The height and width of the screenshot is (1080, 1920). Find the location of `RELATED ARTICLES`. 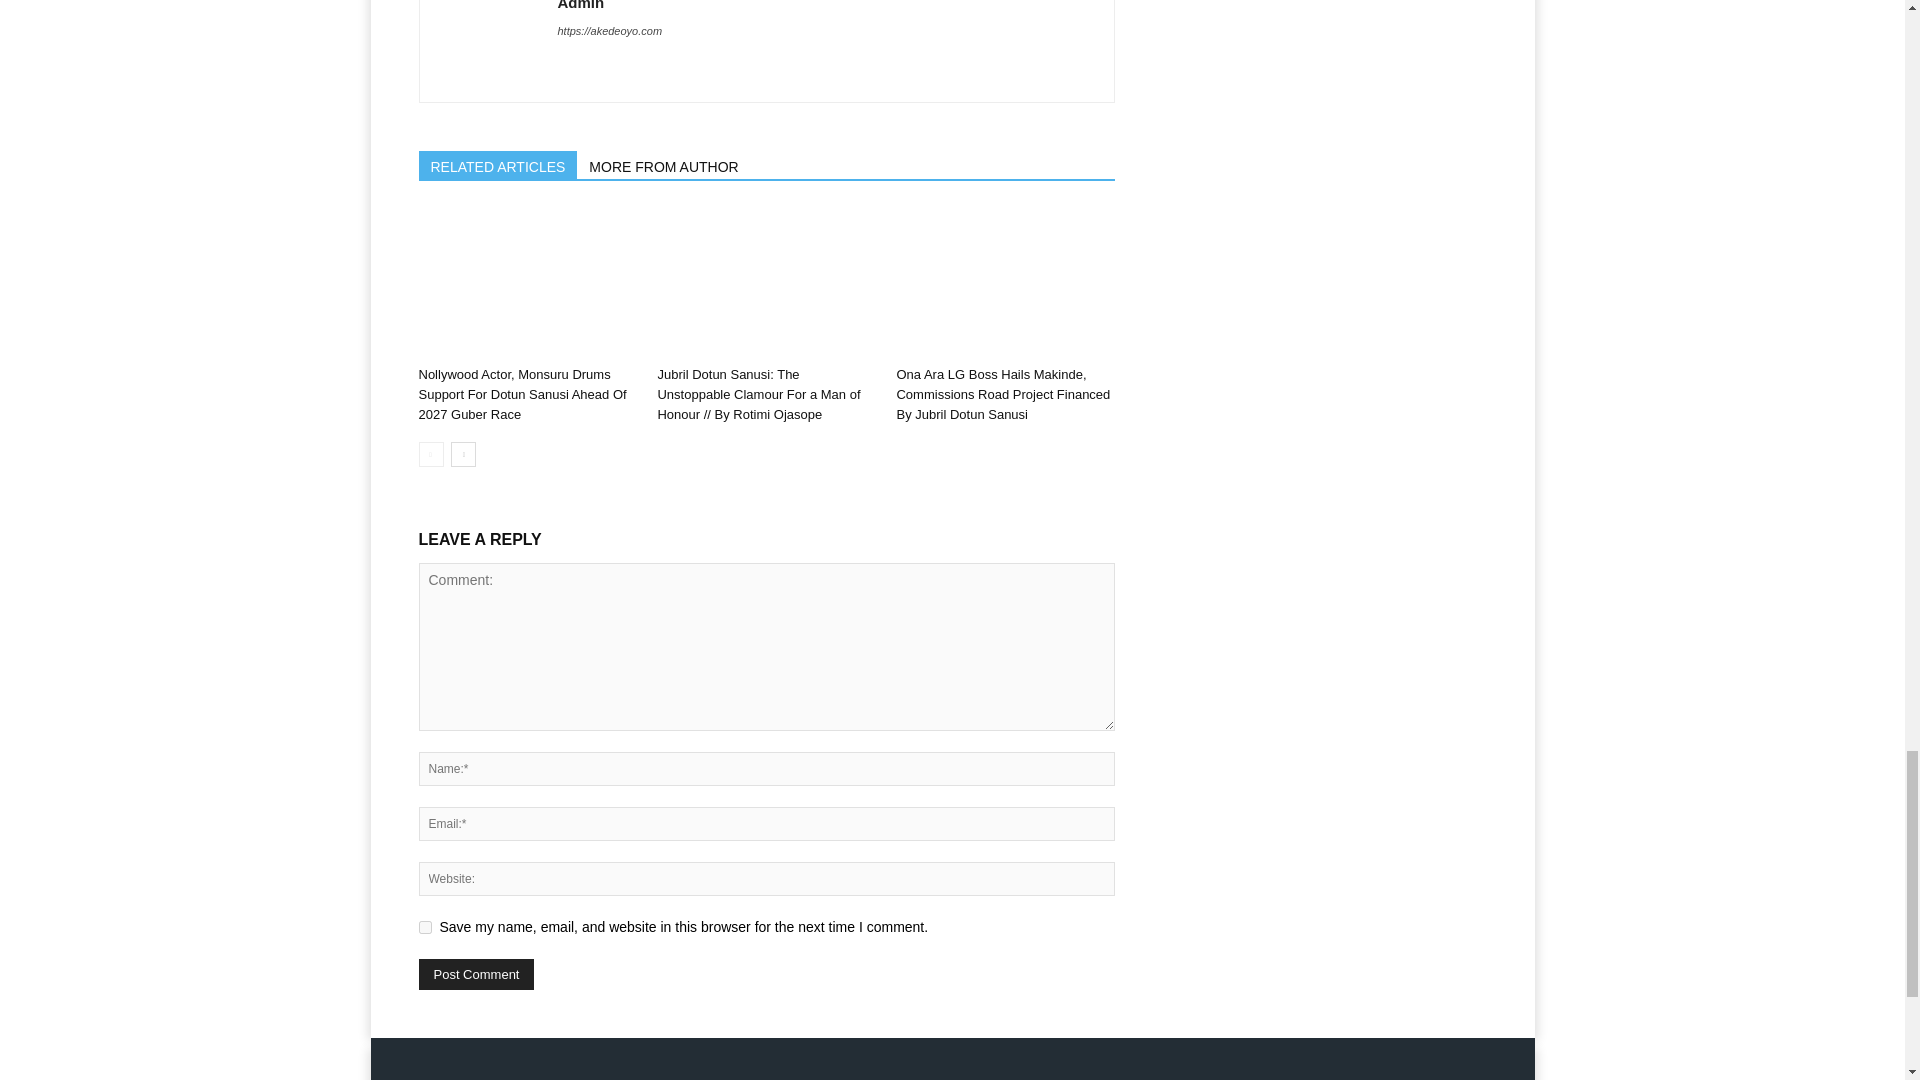

RELATED ARTICLES is located at coordinates (498, 165).